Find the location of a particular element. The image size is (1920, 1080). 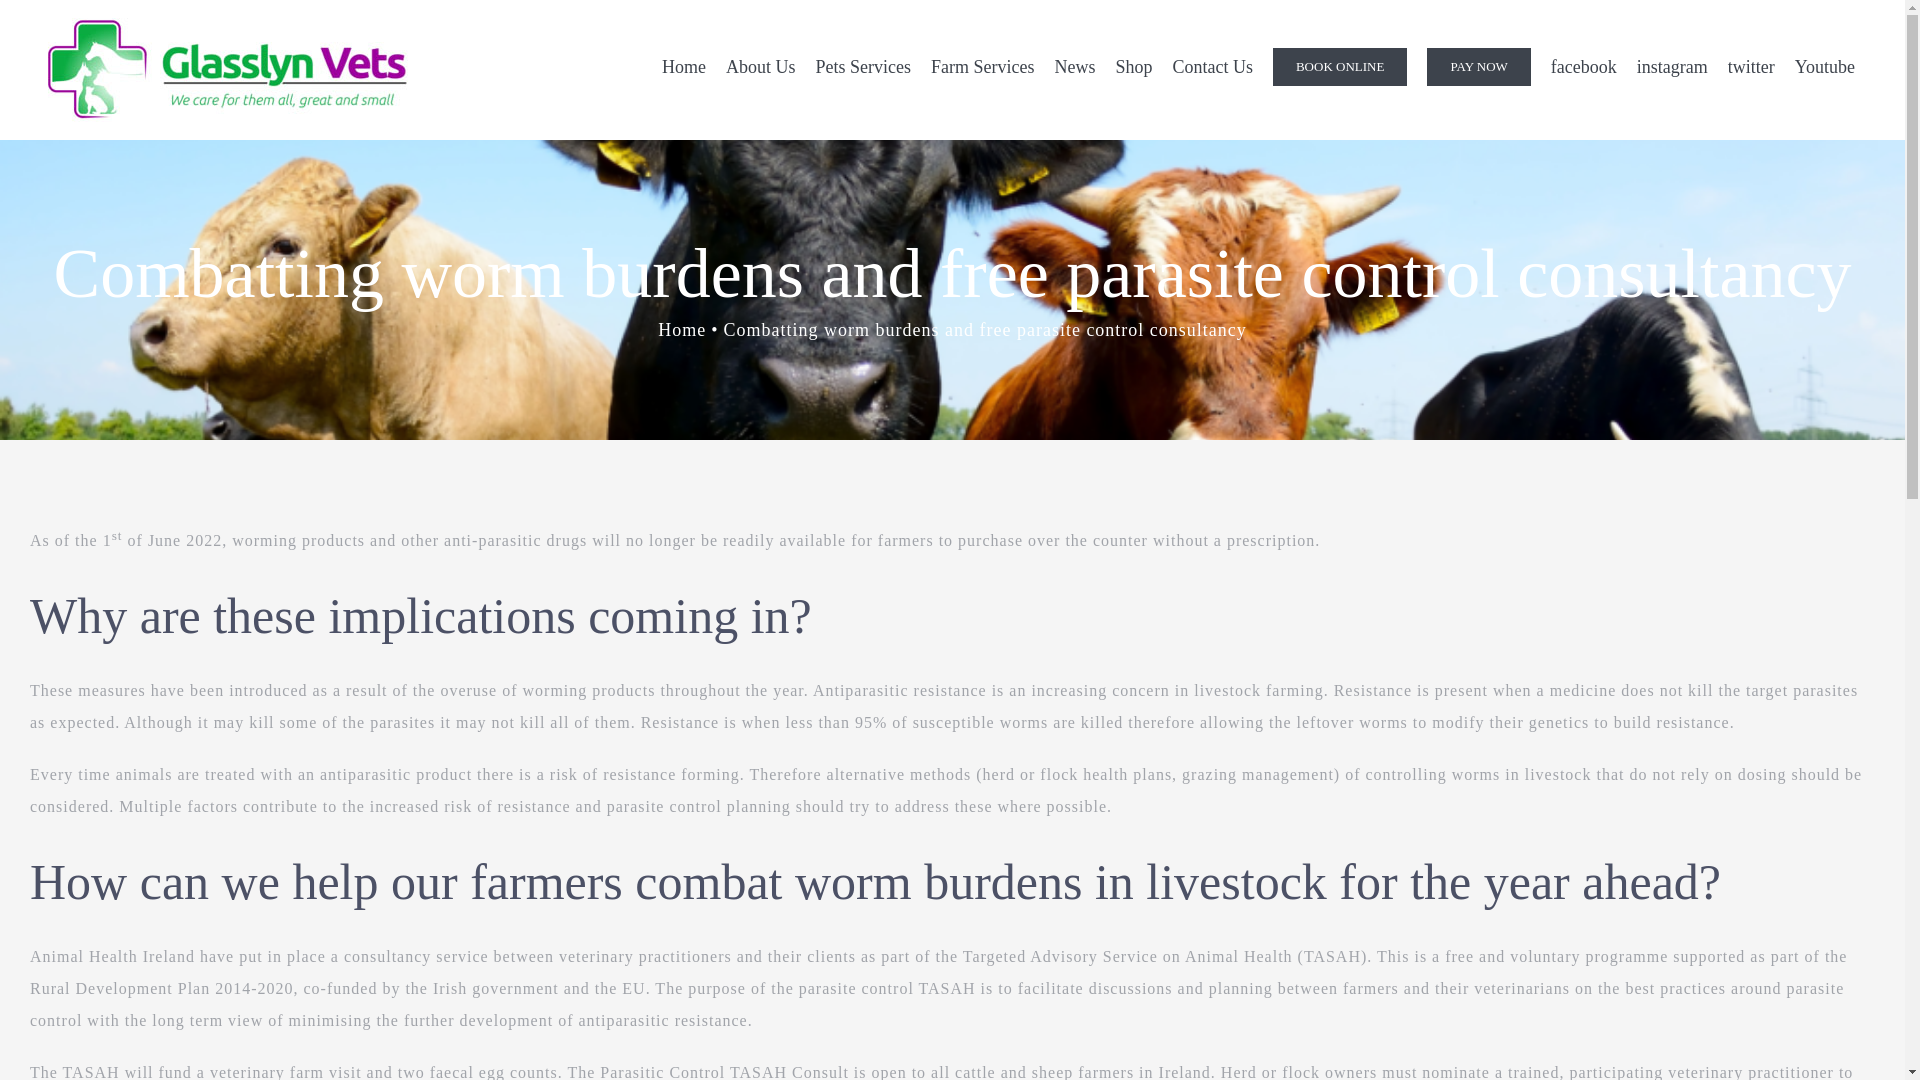

Pets Services is located at coordinates (862, 66).